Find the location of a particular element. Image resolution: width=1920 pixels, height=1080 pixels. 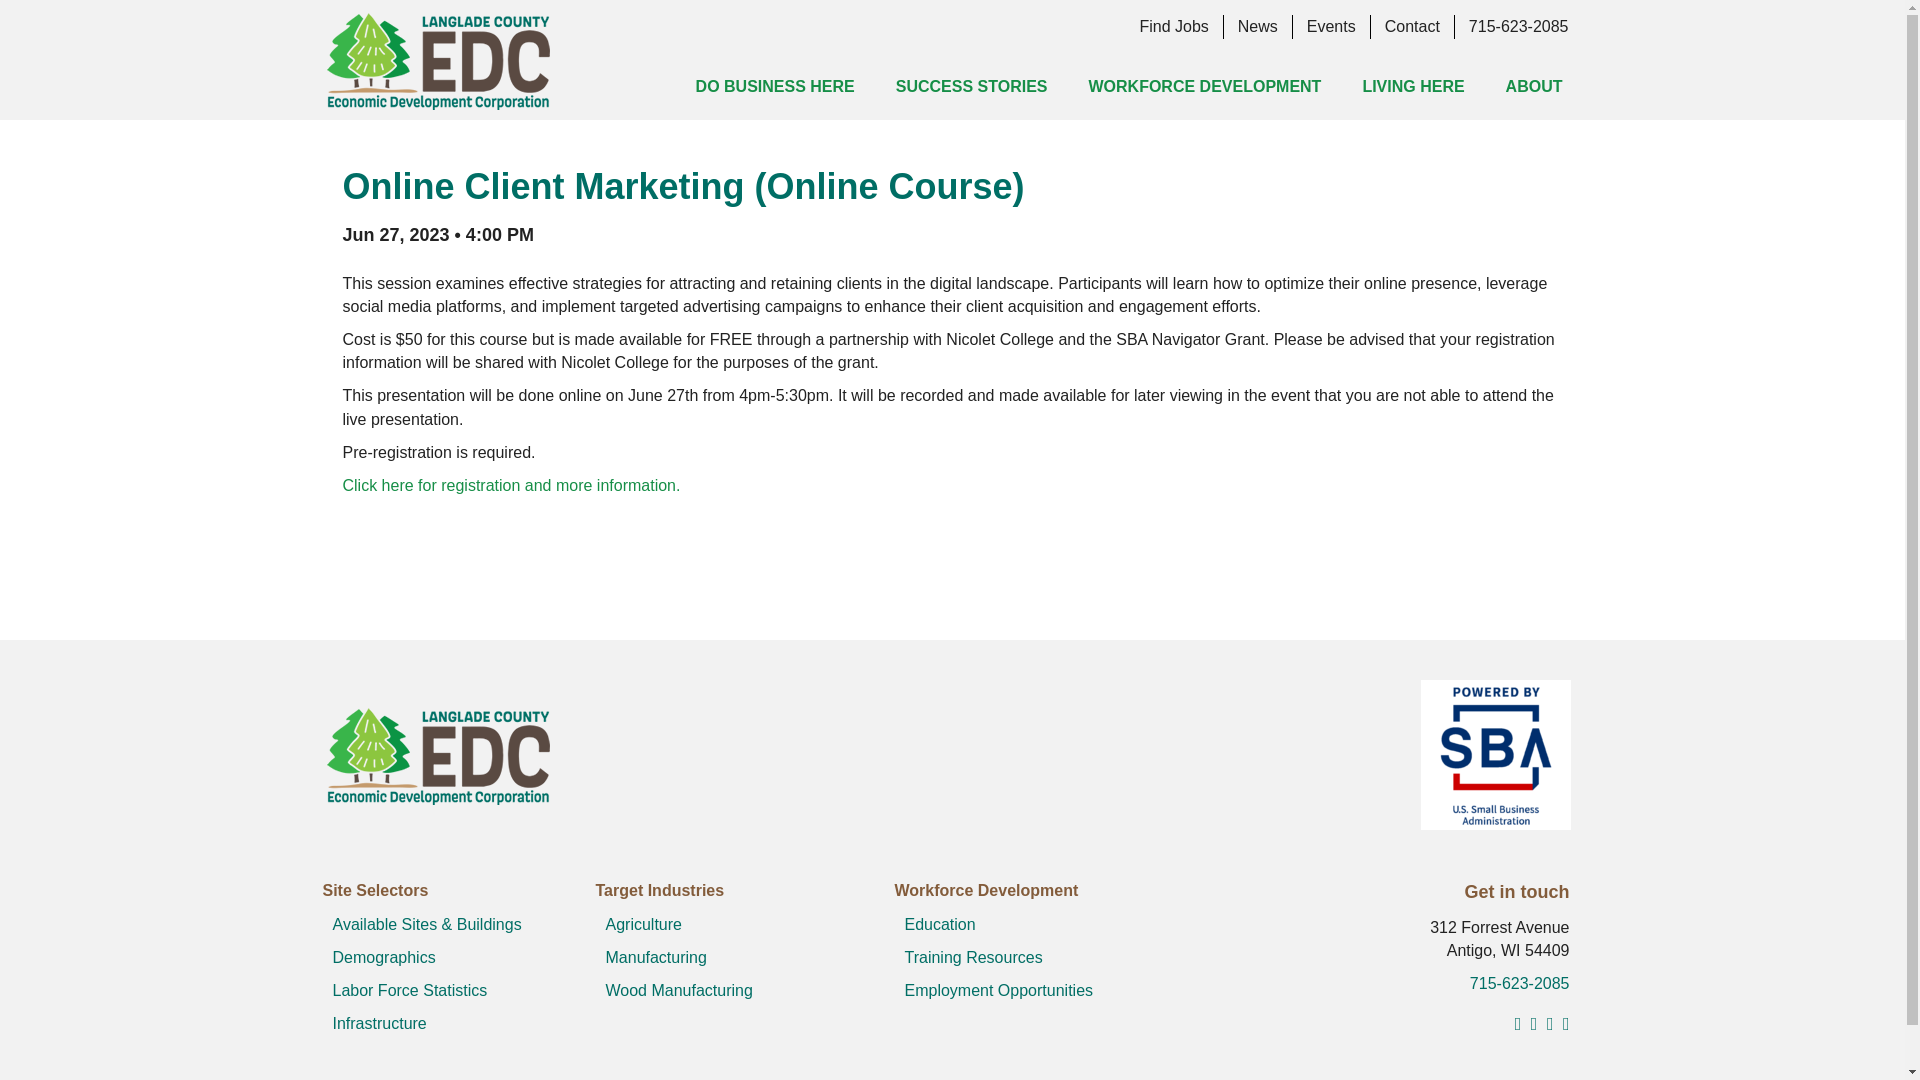

News is located at coordinates (1258, 26).